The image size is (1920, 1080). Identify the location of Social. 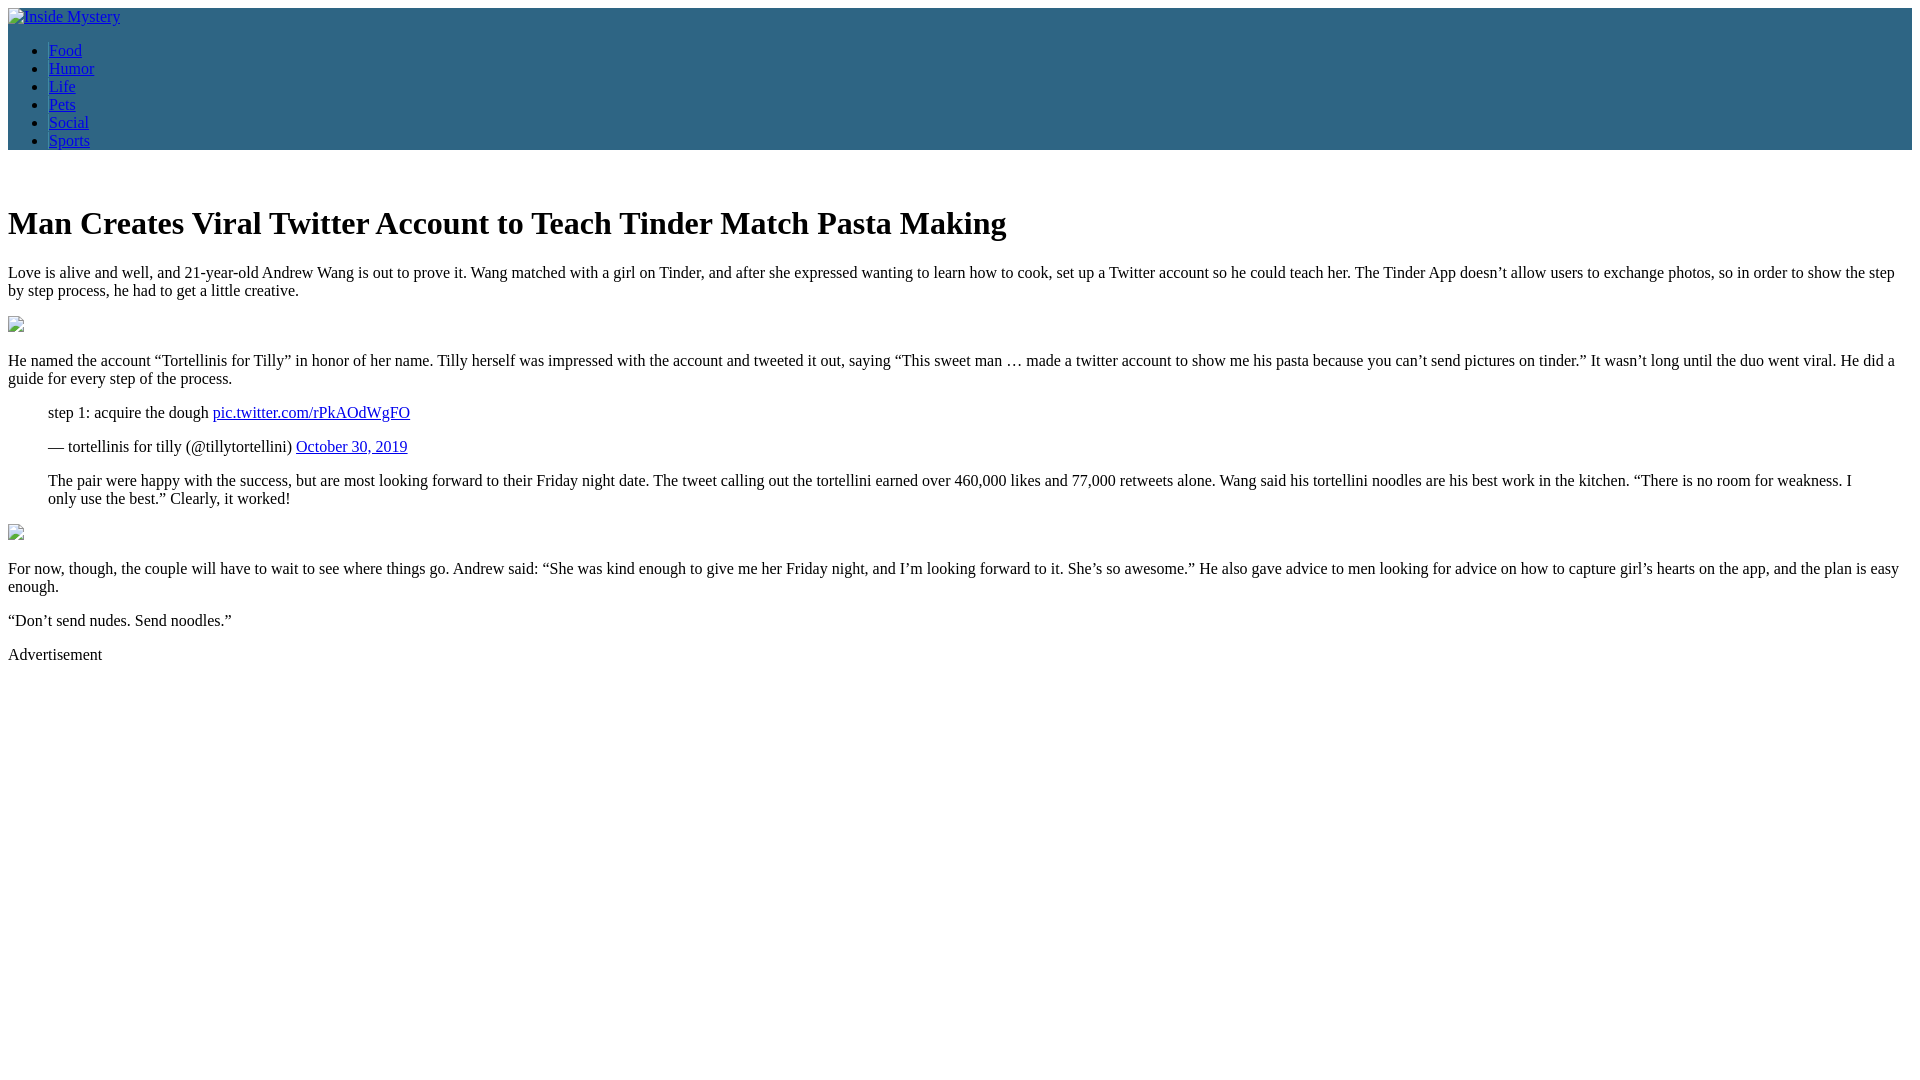
(68, 122).